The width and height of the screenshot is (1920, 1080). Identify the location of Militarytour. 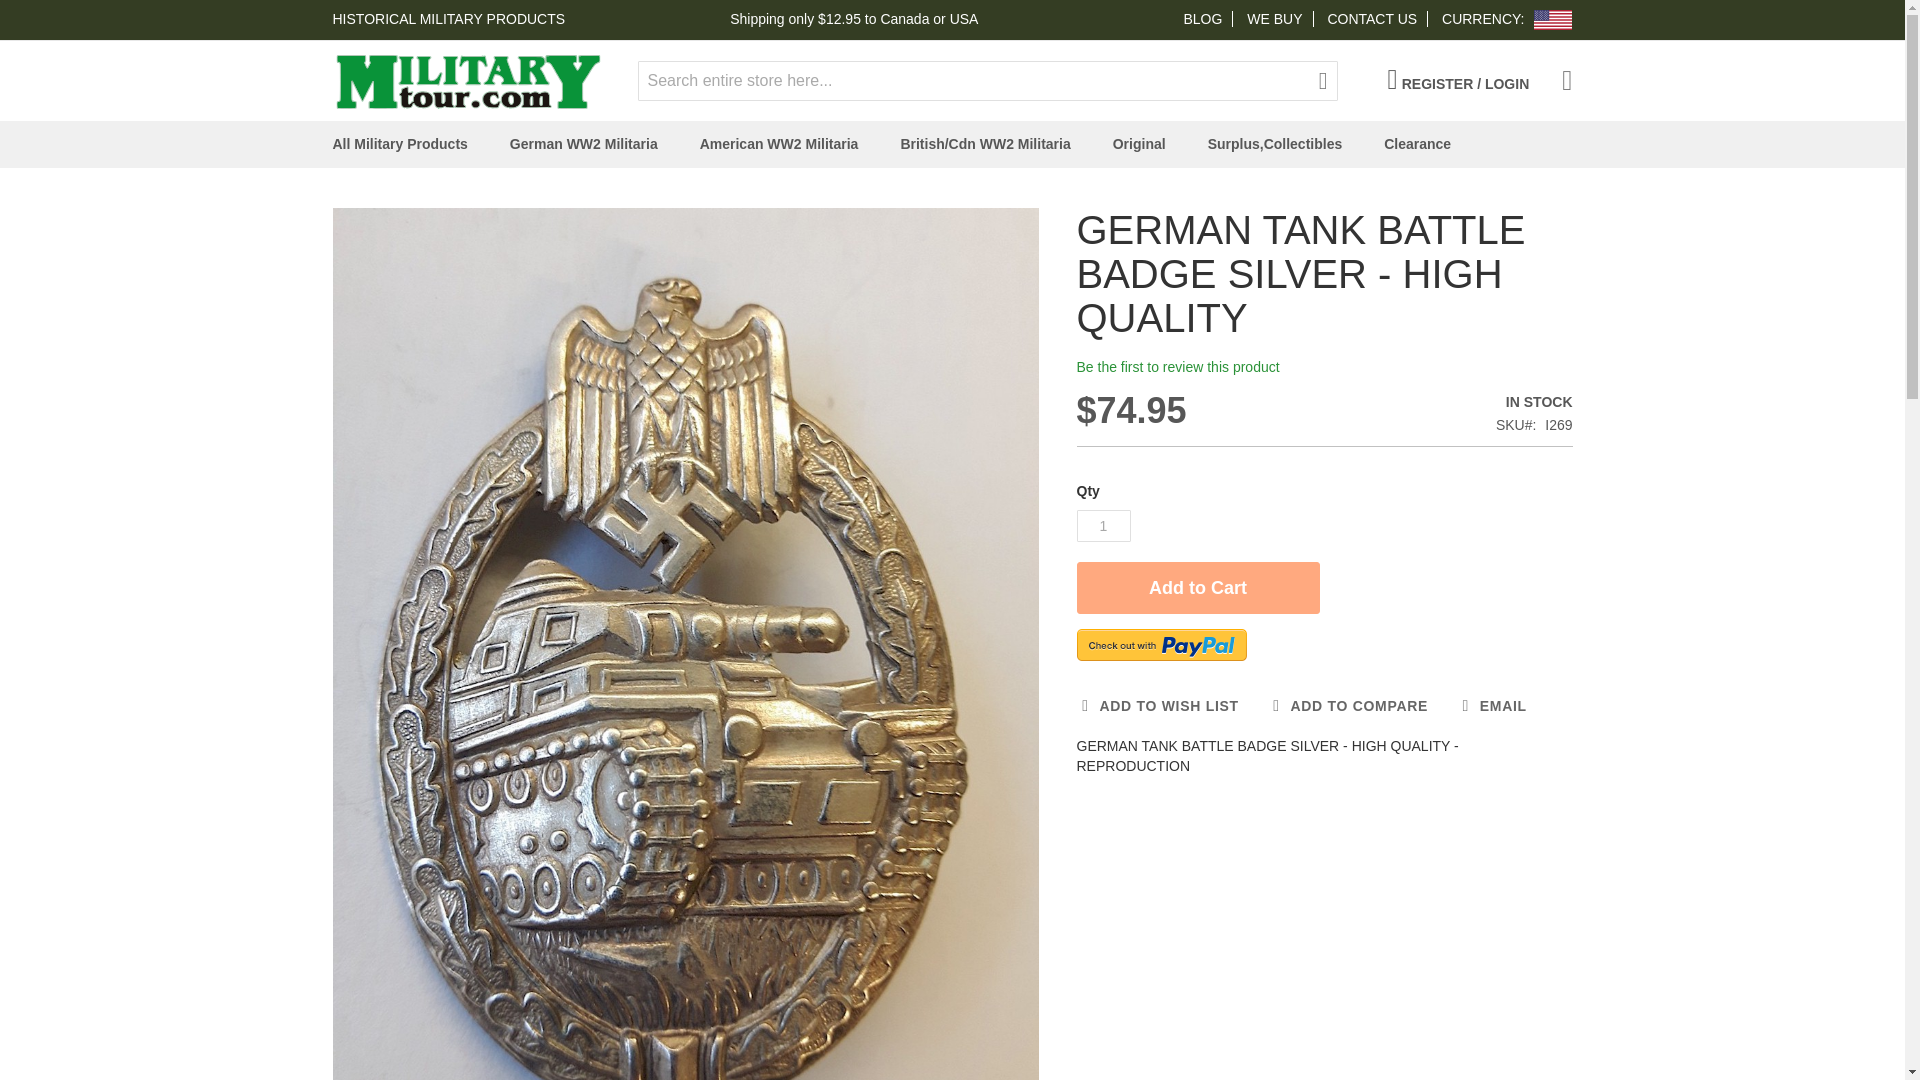
(467, 80).